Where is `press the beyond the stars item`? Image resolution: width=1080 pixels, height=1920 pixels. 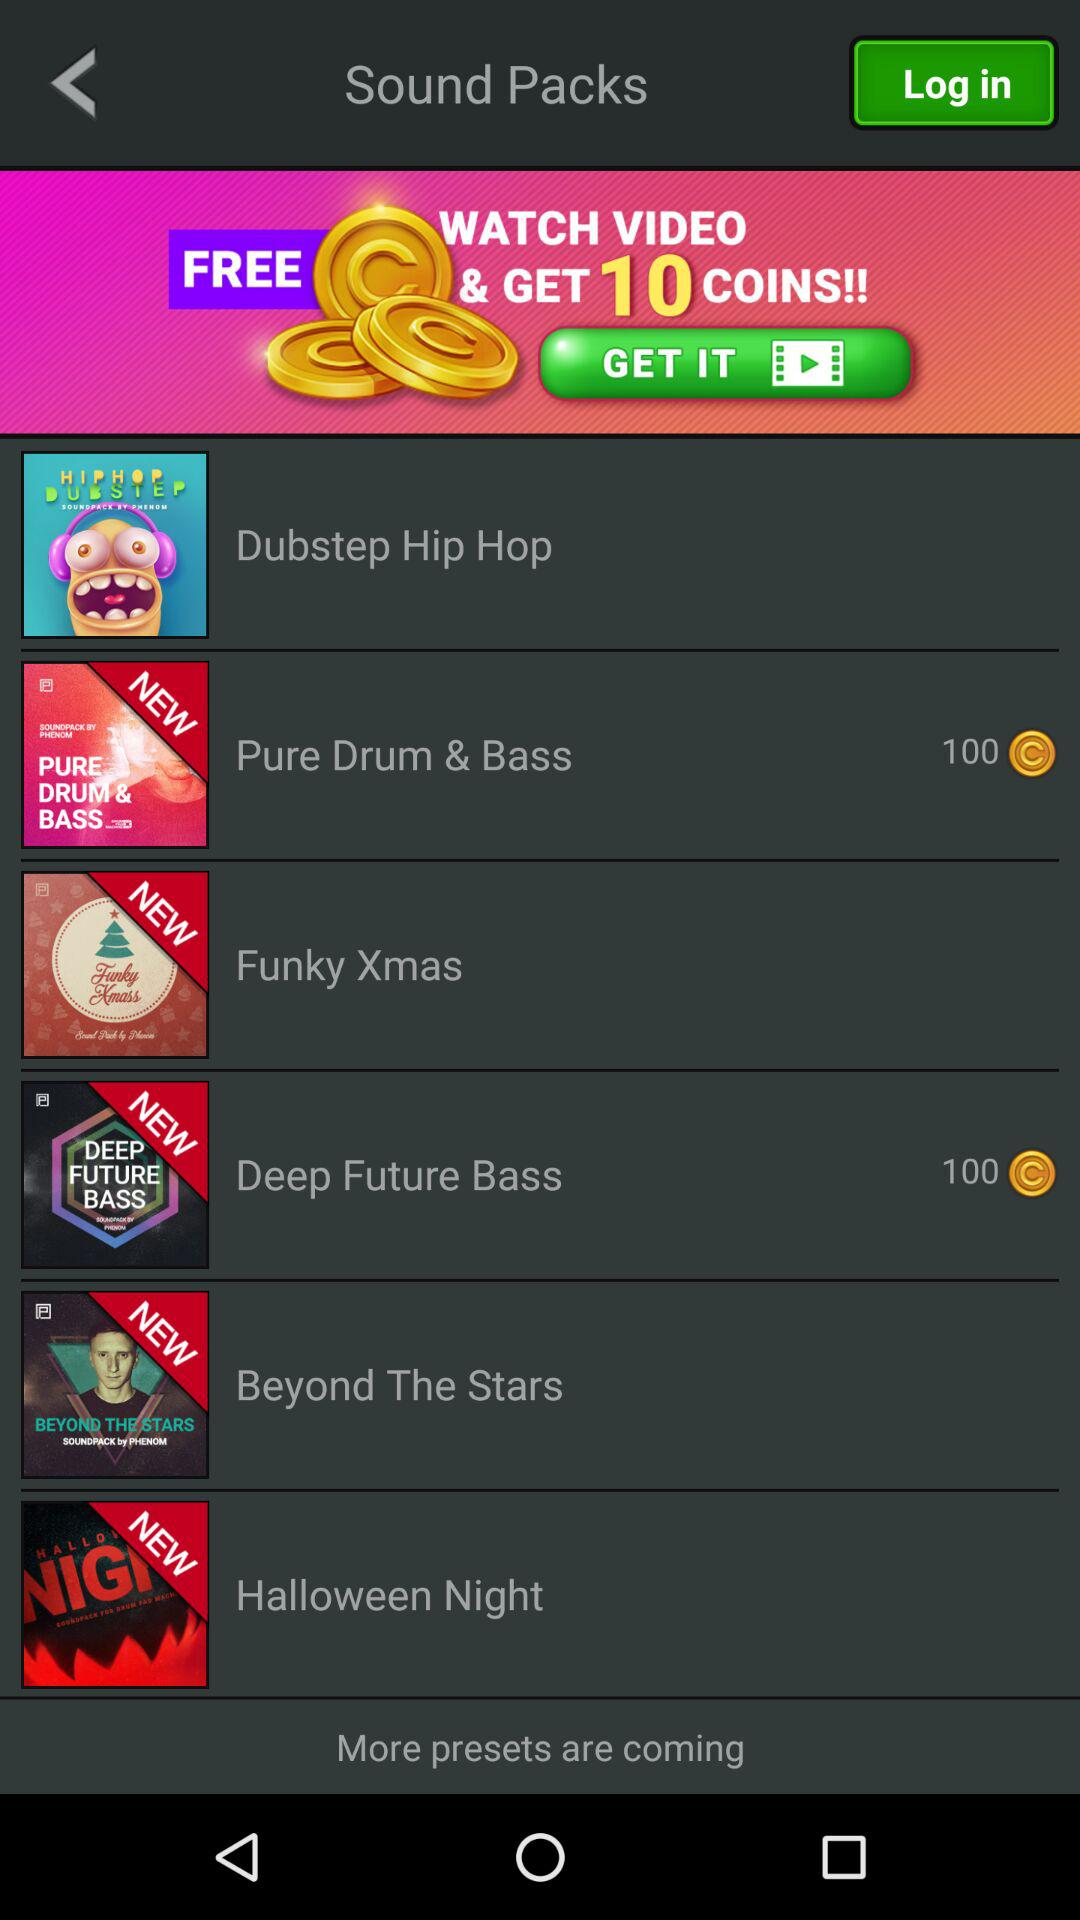
press the beyond the stars item is located at coordinates (399, 1384).